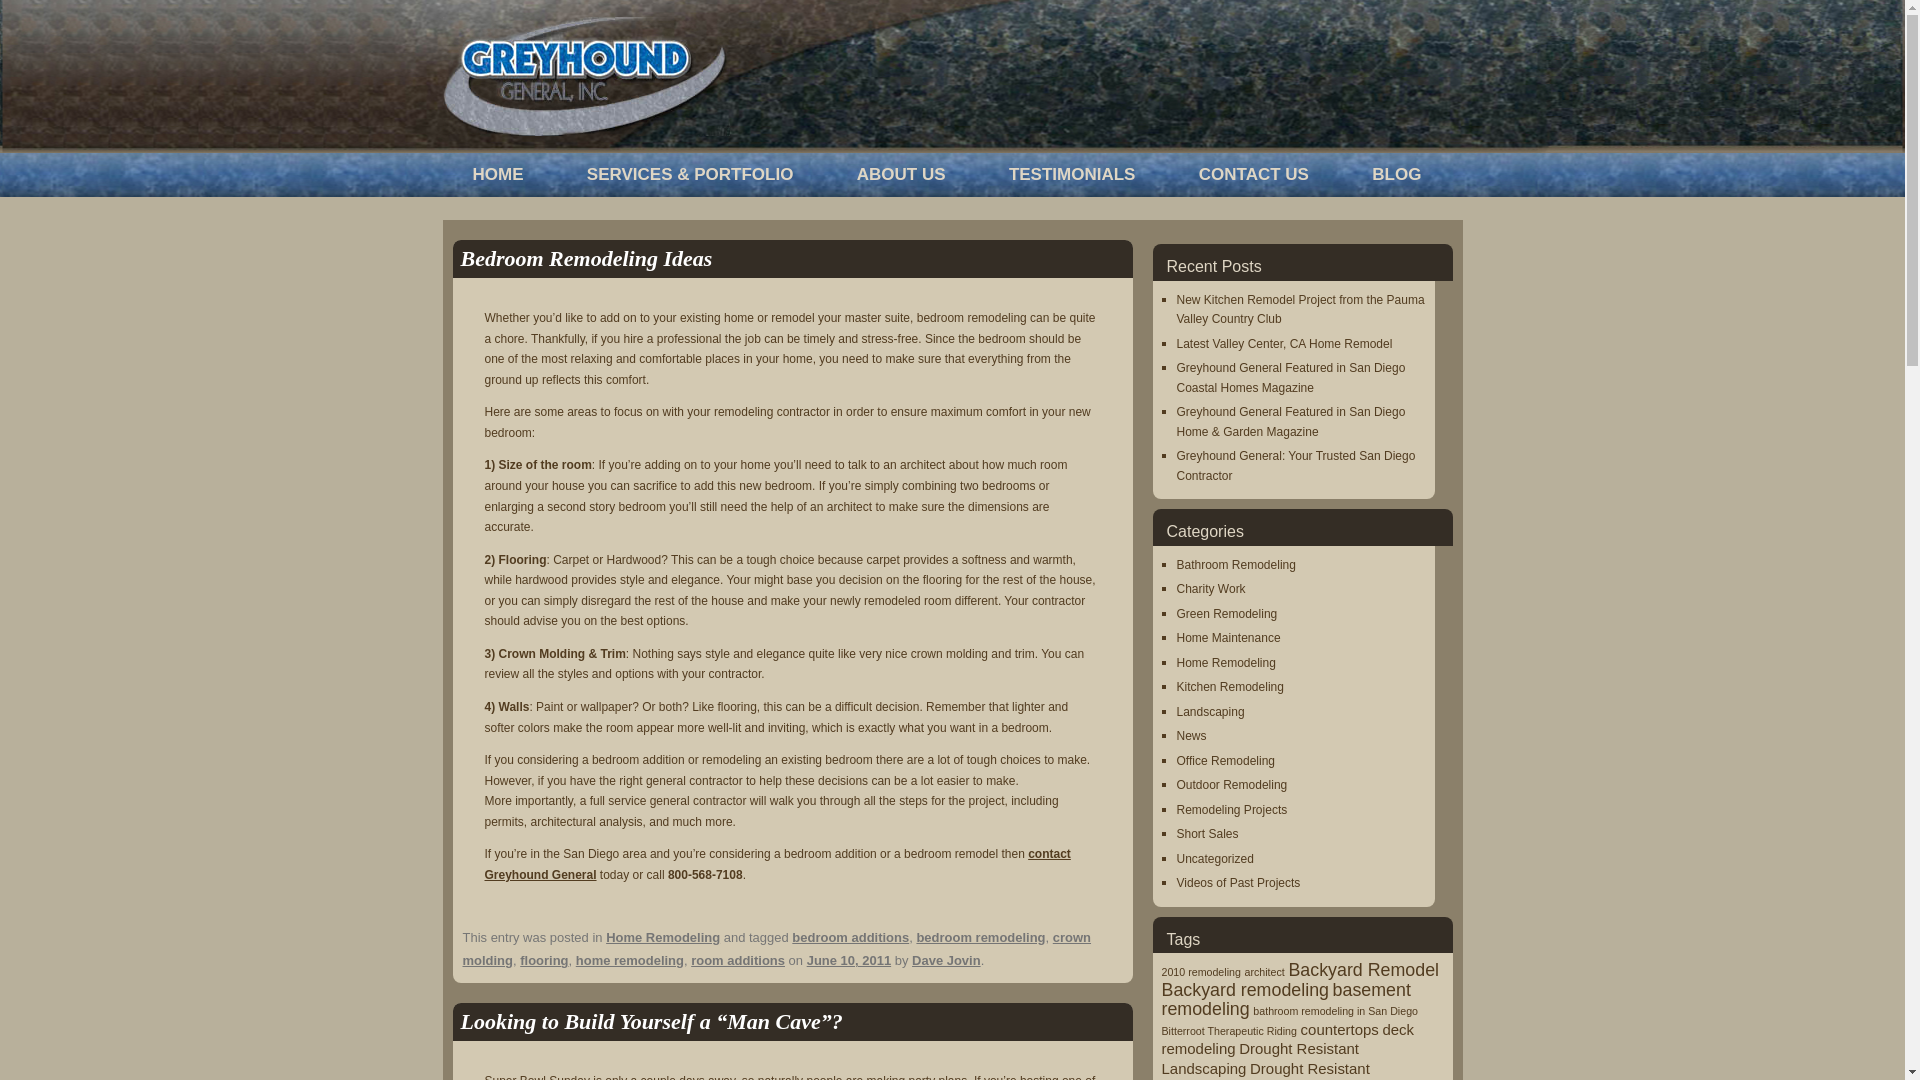  Describe the element at coordinates (1226, 614) in the screenshot. I see `Green Remodeling` at that location.